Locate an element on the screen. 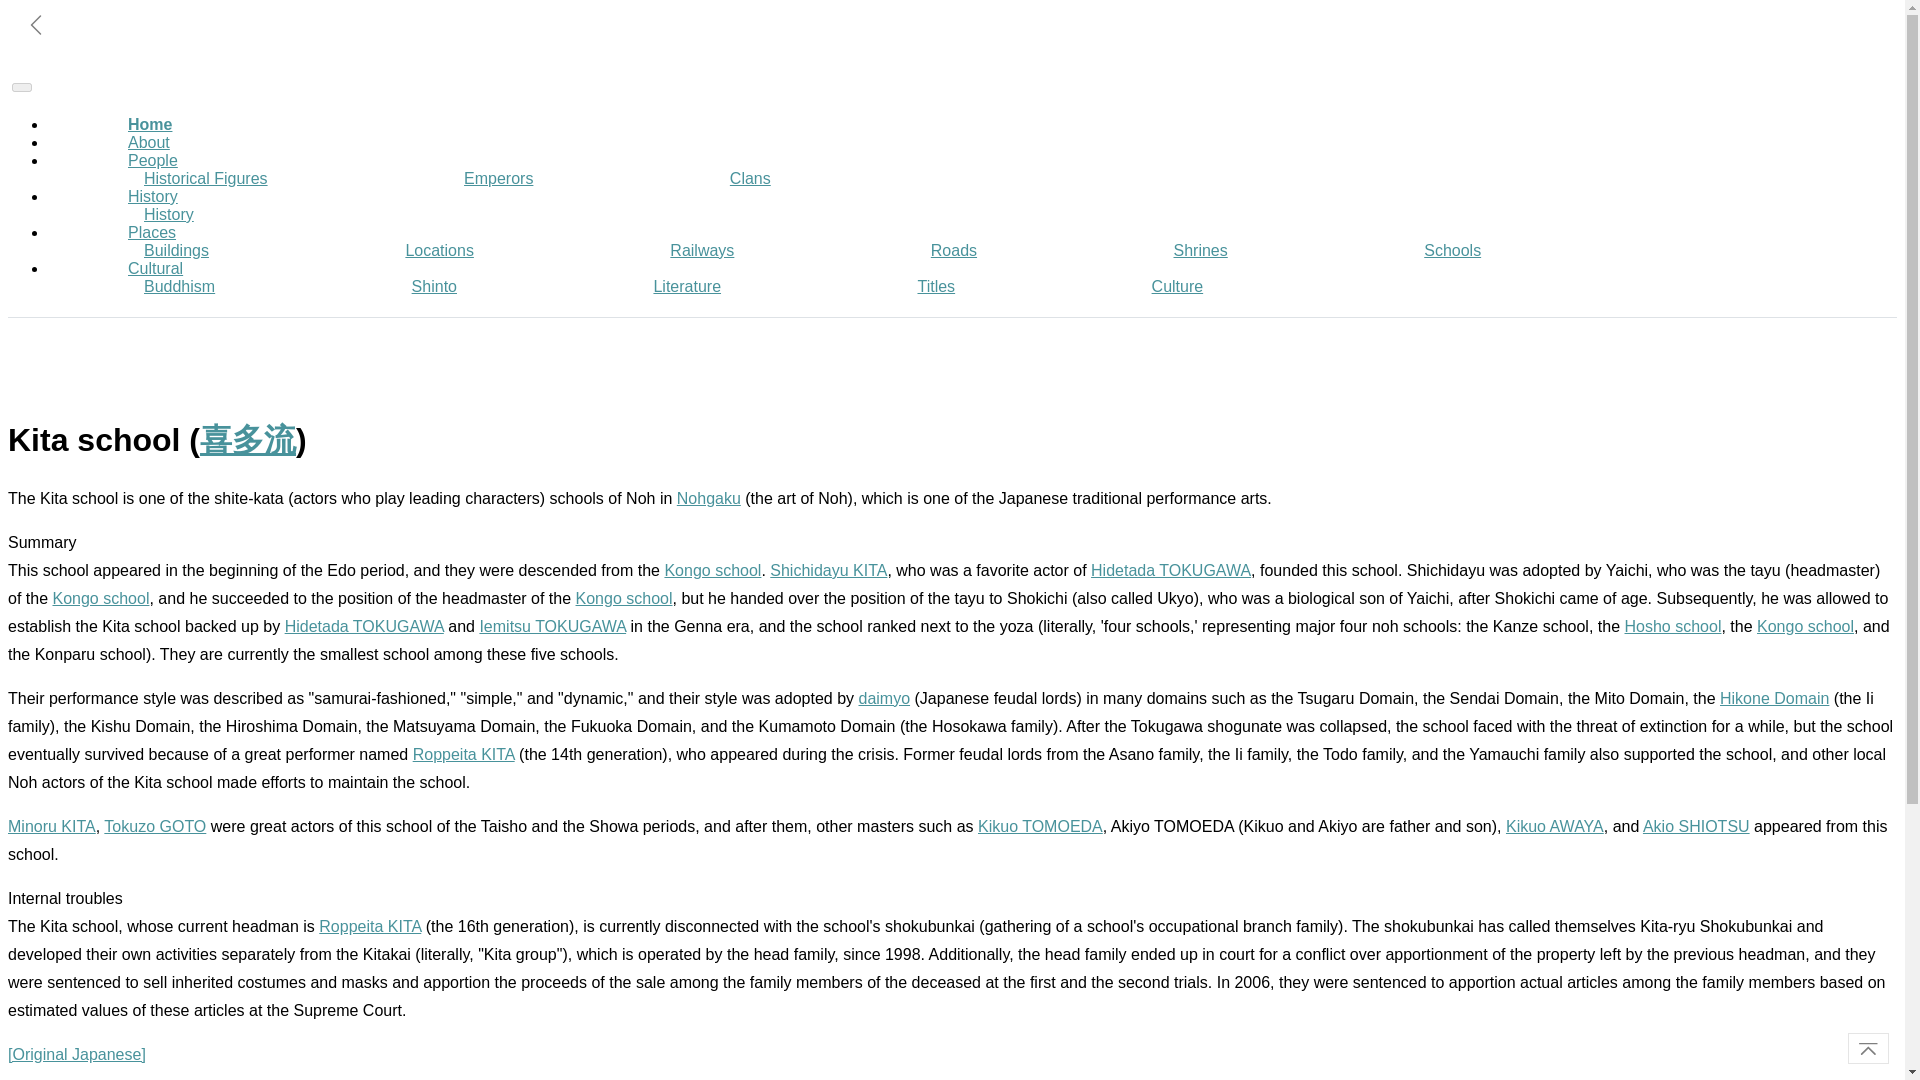 Image resolution: width=1920 pixels, height=1080 pixels. Railways is located at coordinates (702, 250).